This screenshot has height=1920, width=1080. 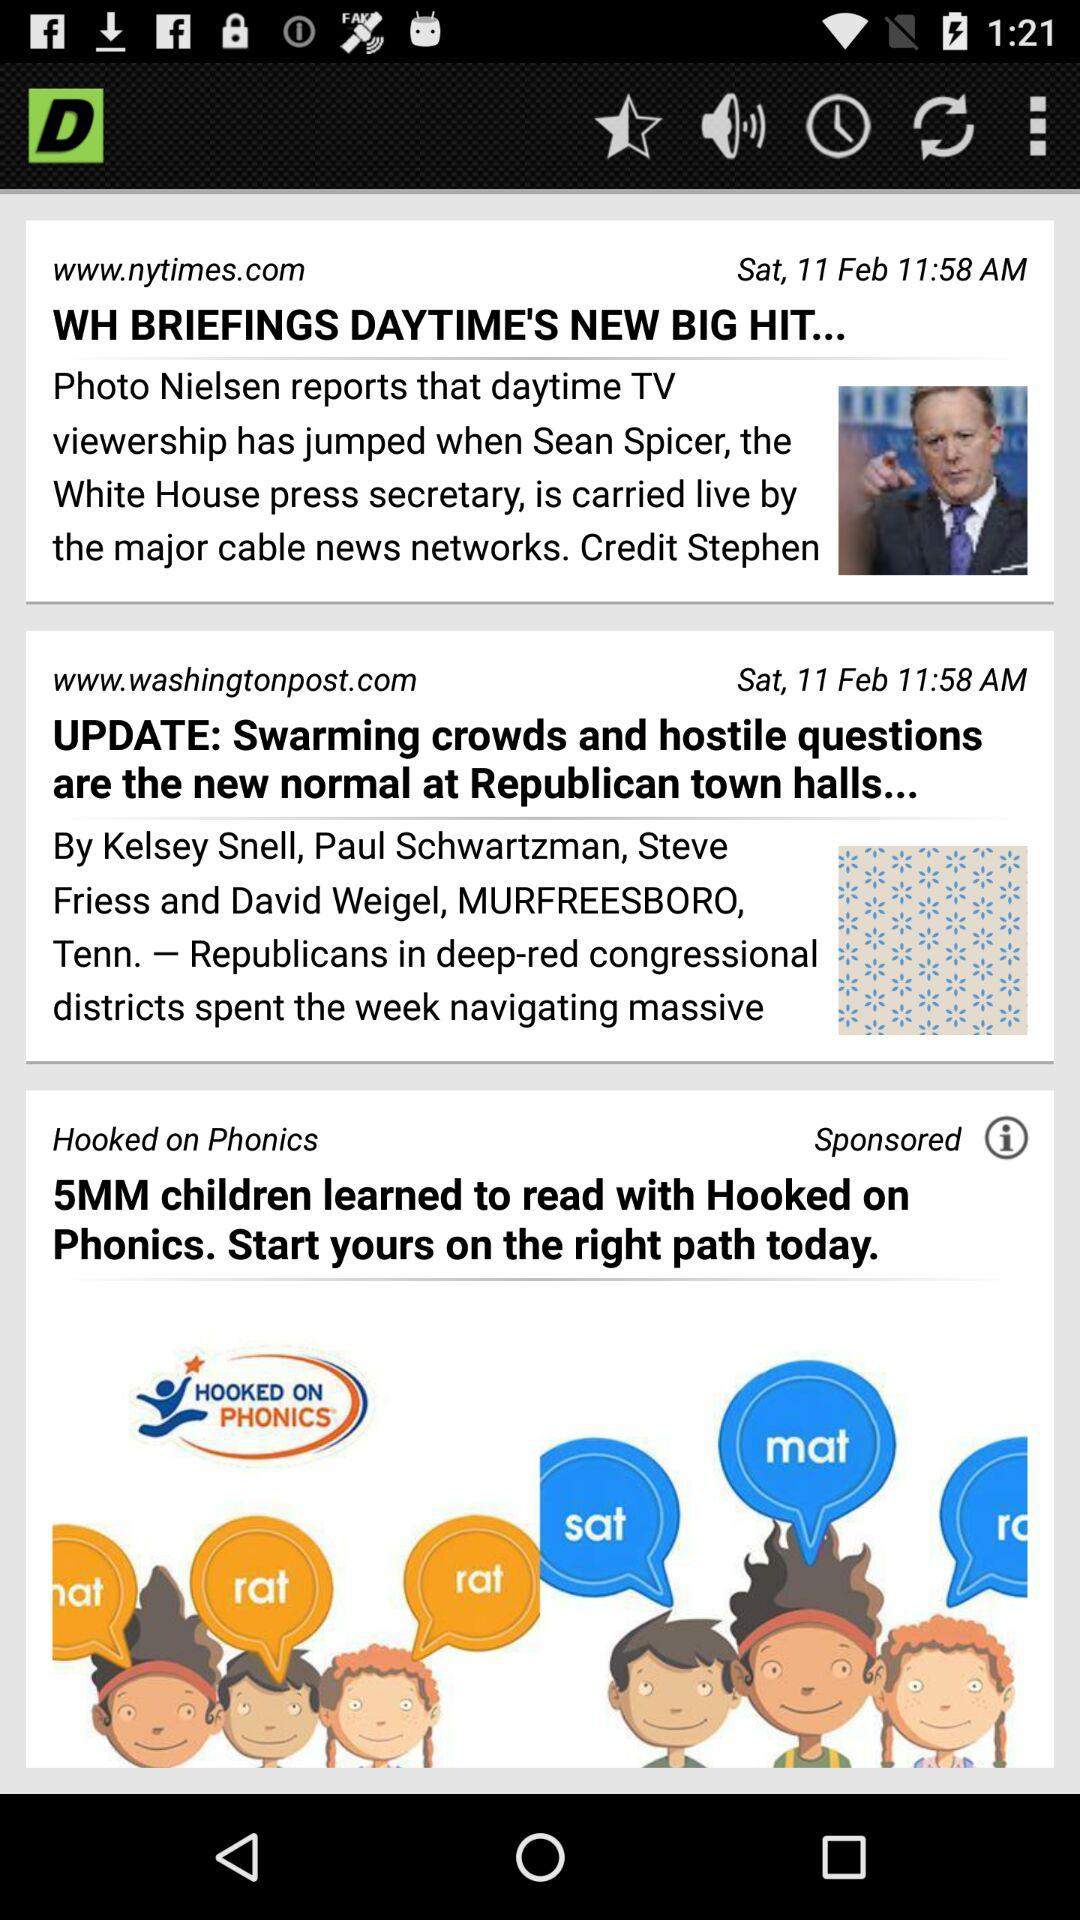 What do you see at coordinates (540, 322) in the screenshot?
I see `swipe until the wh briefings daytime app` at bounding box center [540, 322].